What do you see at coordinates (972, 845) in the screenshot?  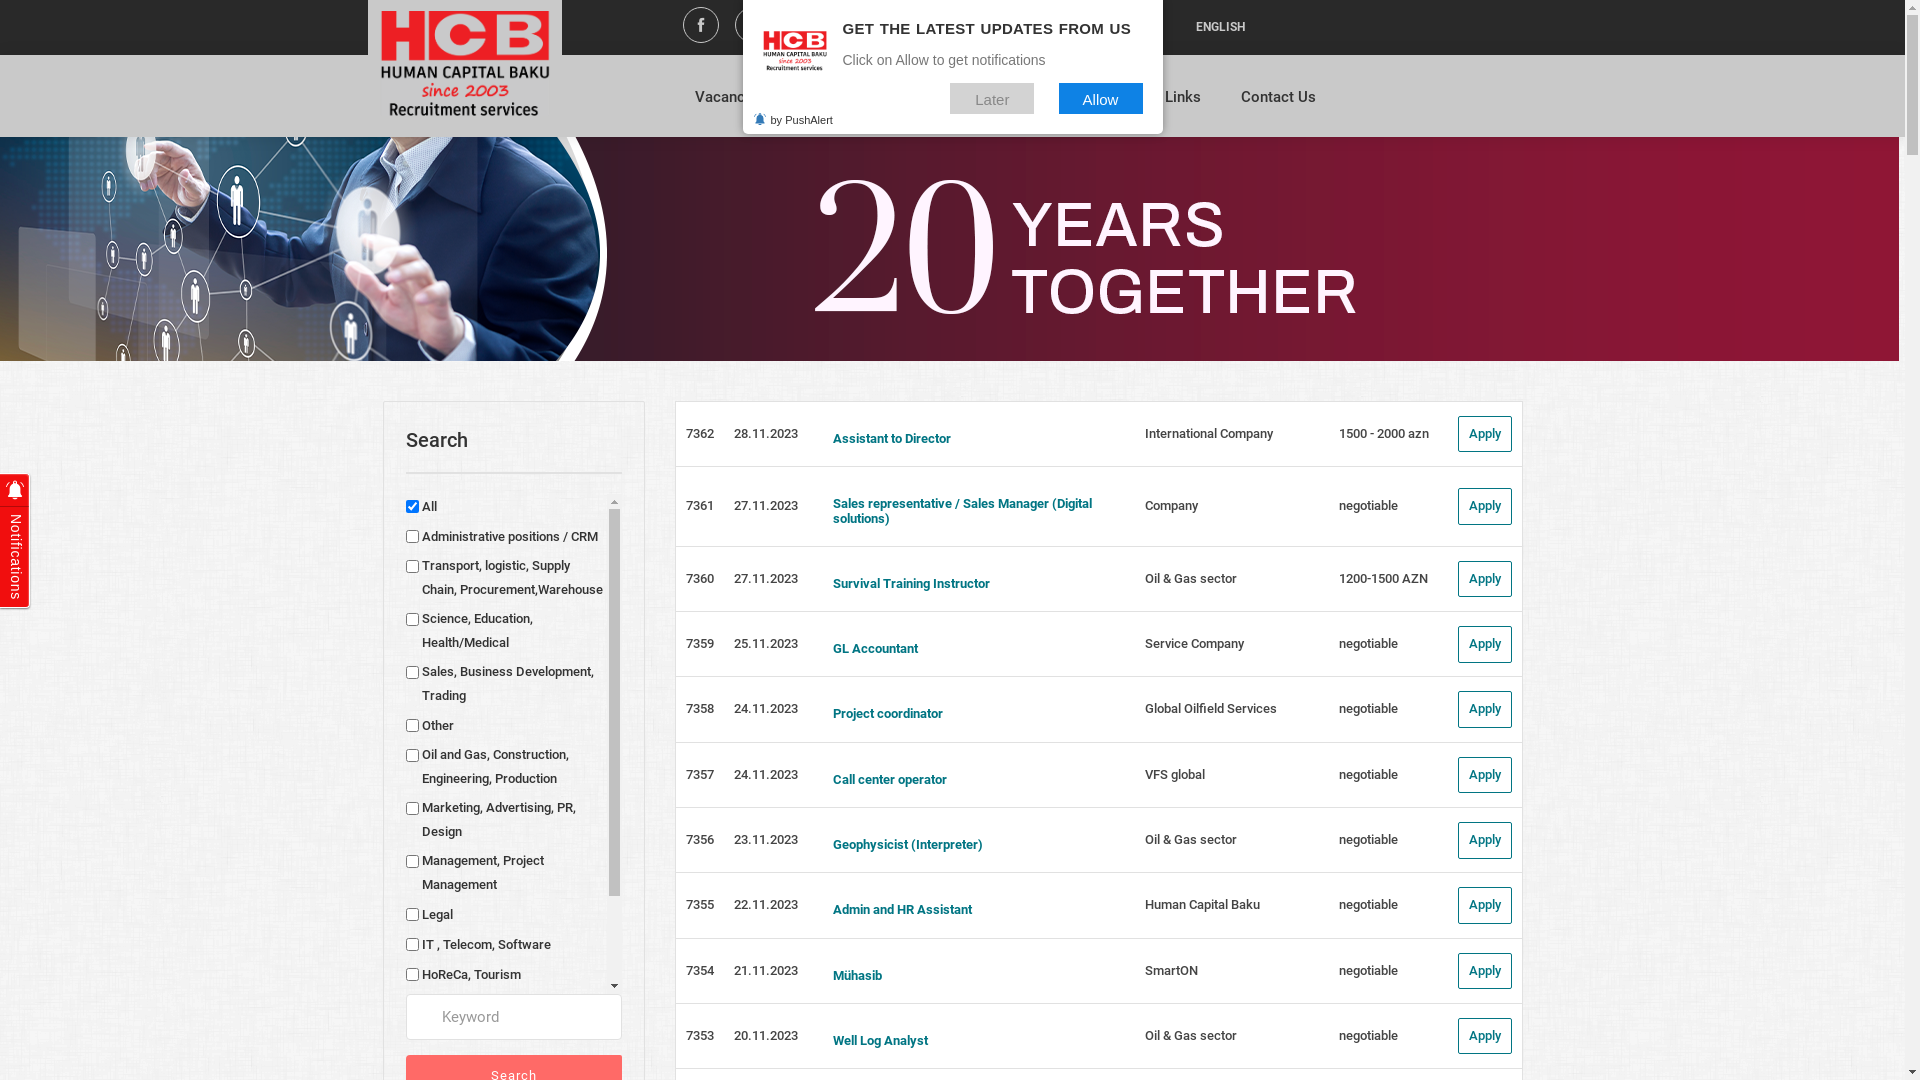 I see `Geophysicist (Interpreter)` at bounding box center [972, 845].